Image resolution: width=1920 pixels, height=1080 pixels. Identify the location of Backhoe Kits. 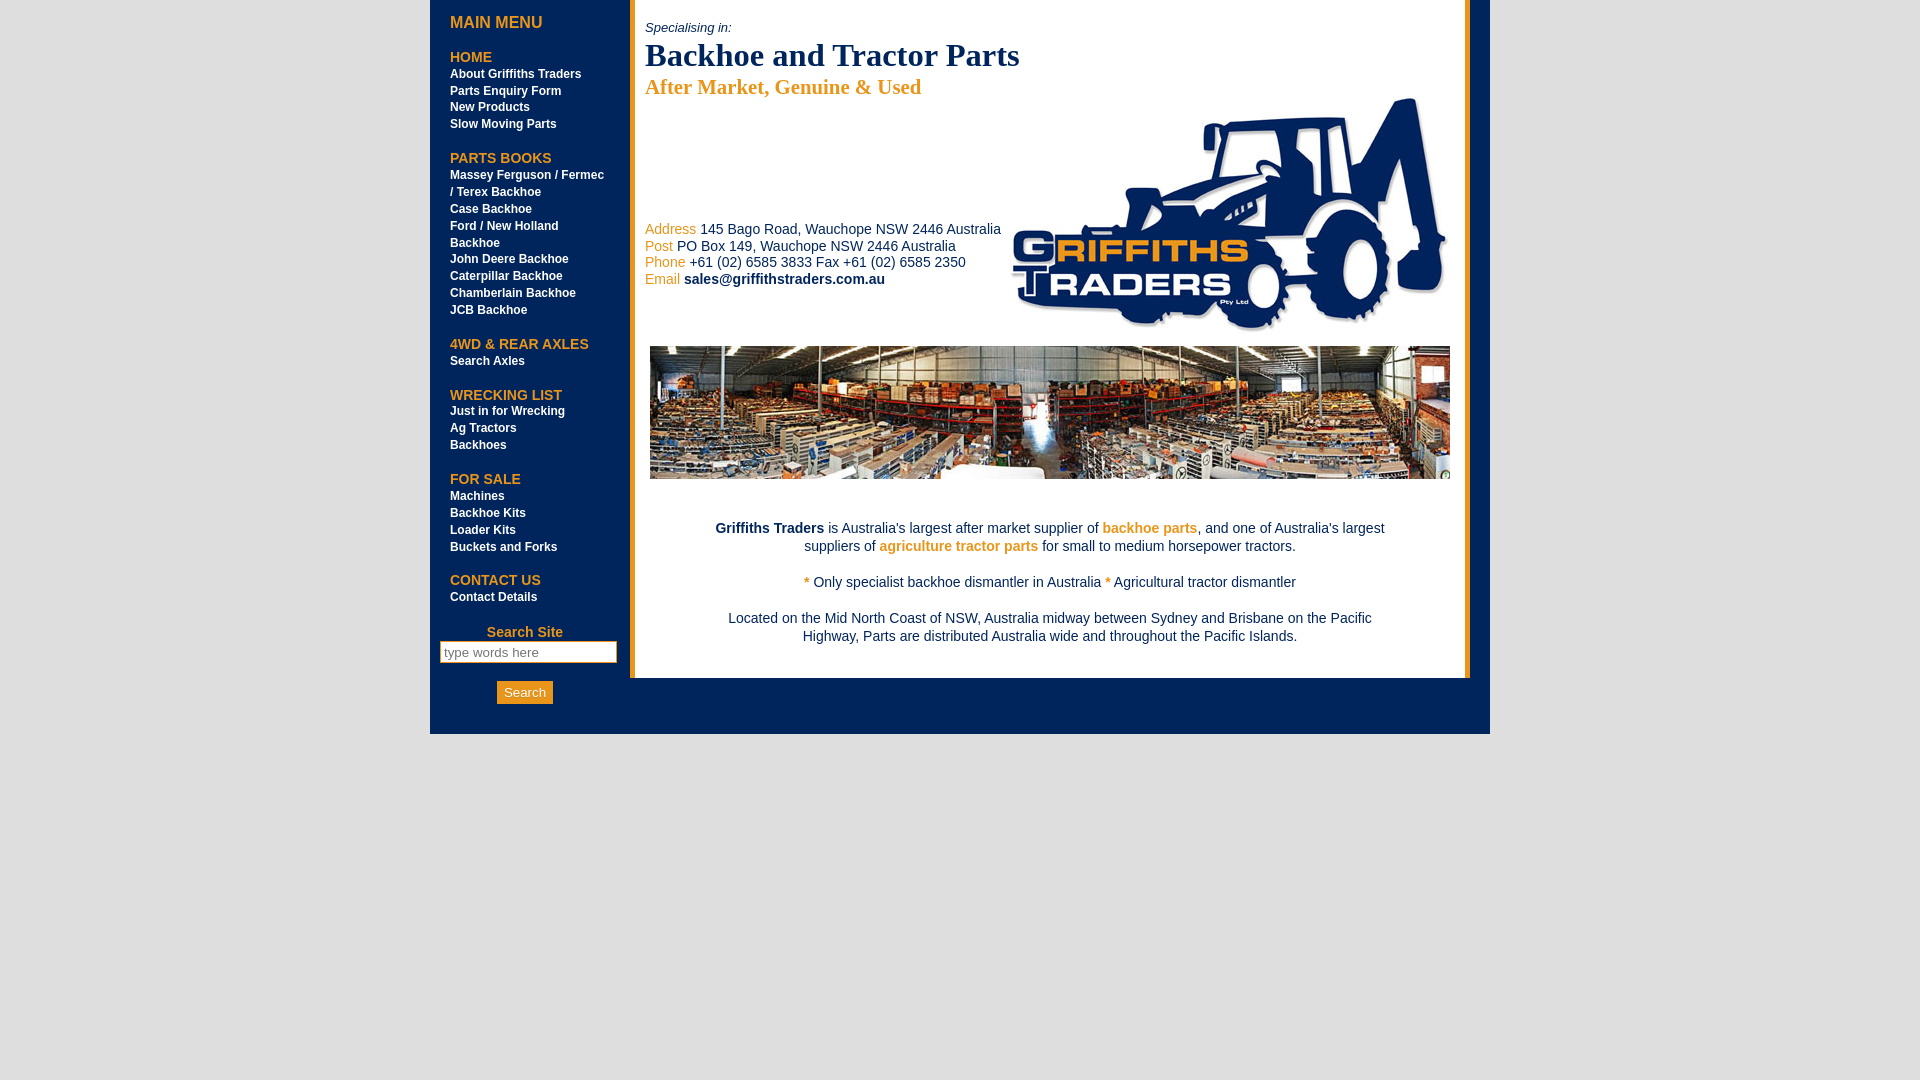
(488, 513).